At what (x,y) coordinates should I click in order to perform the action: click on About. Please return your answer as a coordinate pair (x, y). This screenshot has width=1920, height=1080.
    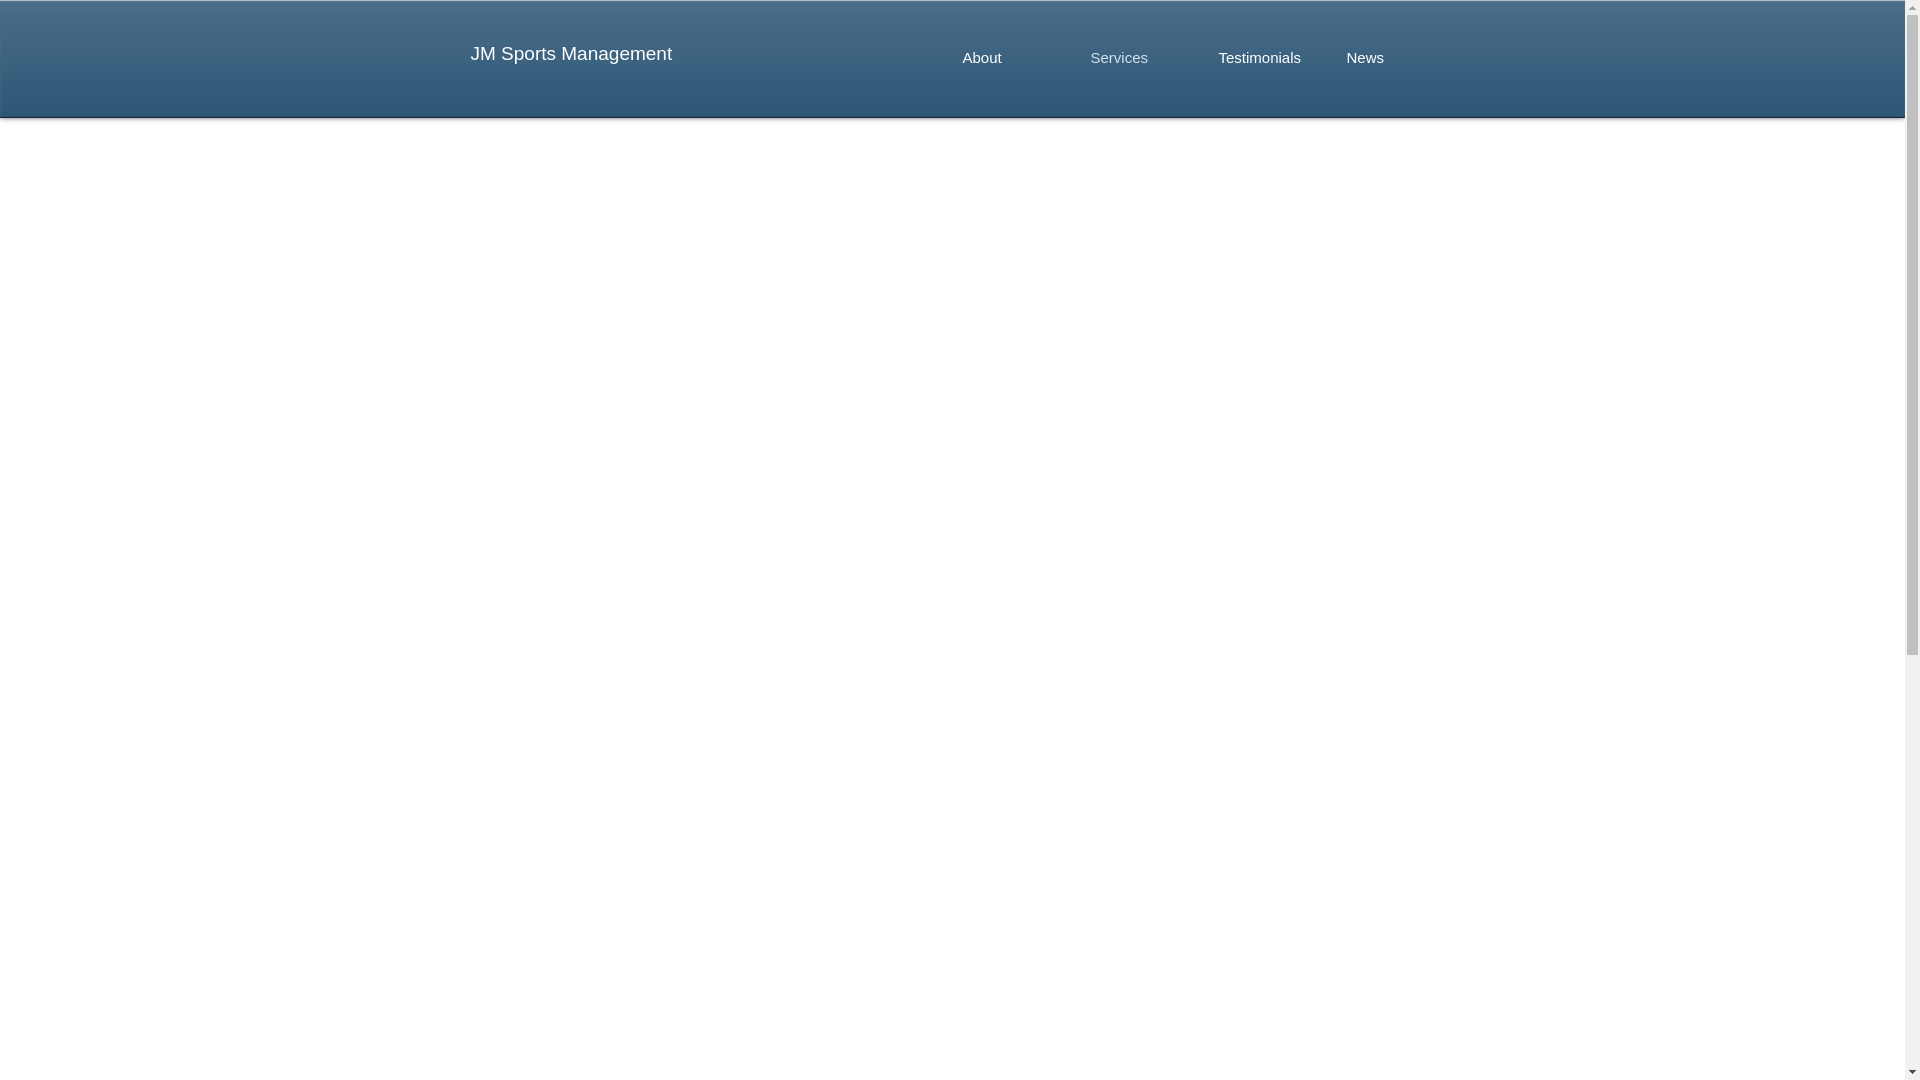
    Looking at the image, I should click on (1006, 58).